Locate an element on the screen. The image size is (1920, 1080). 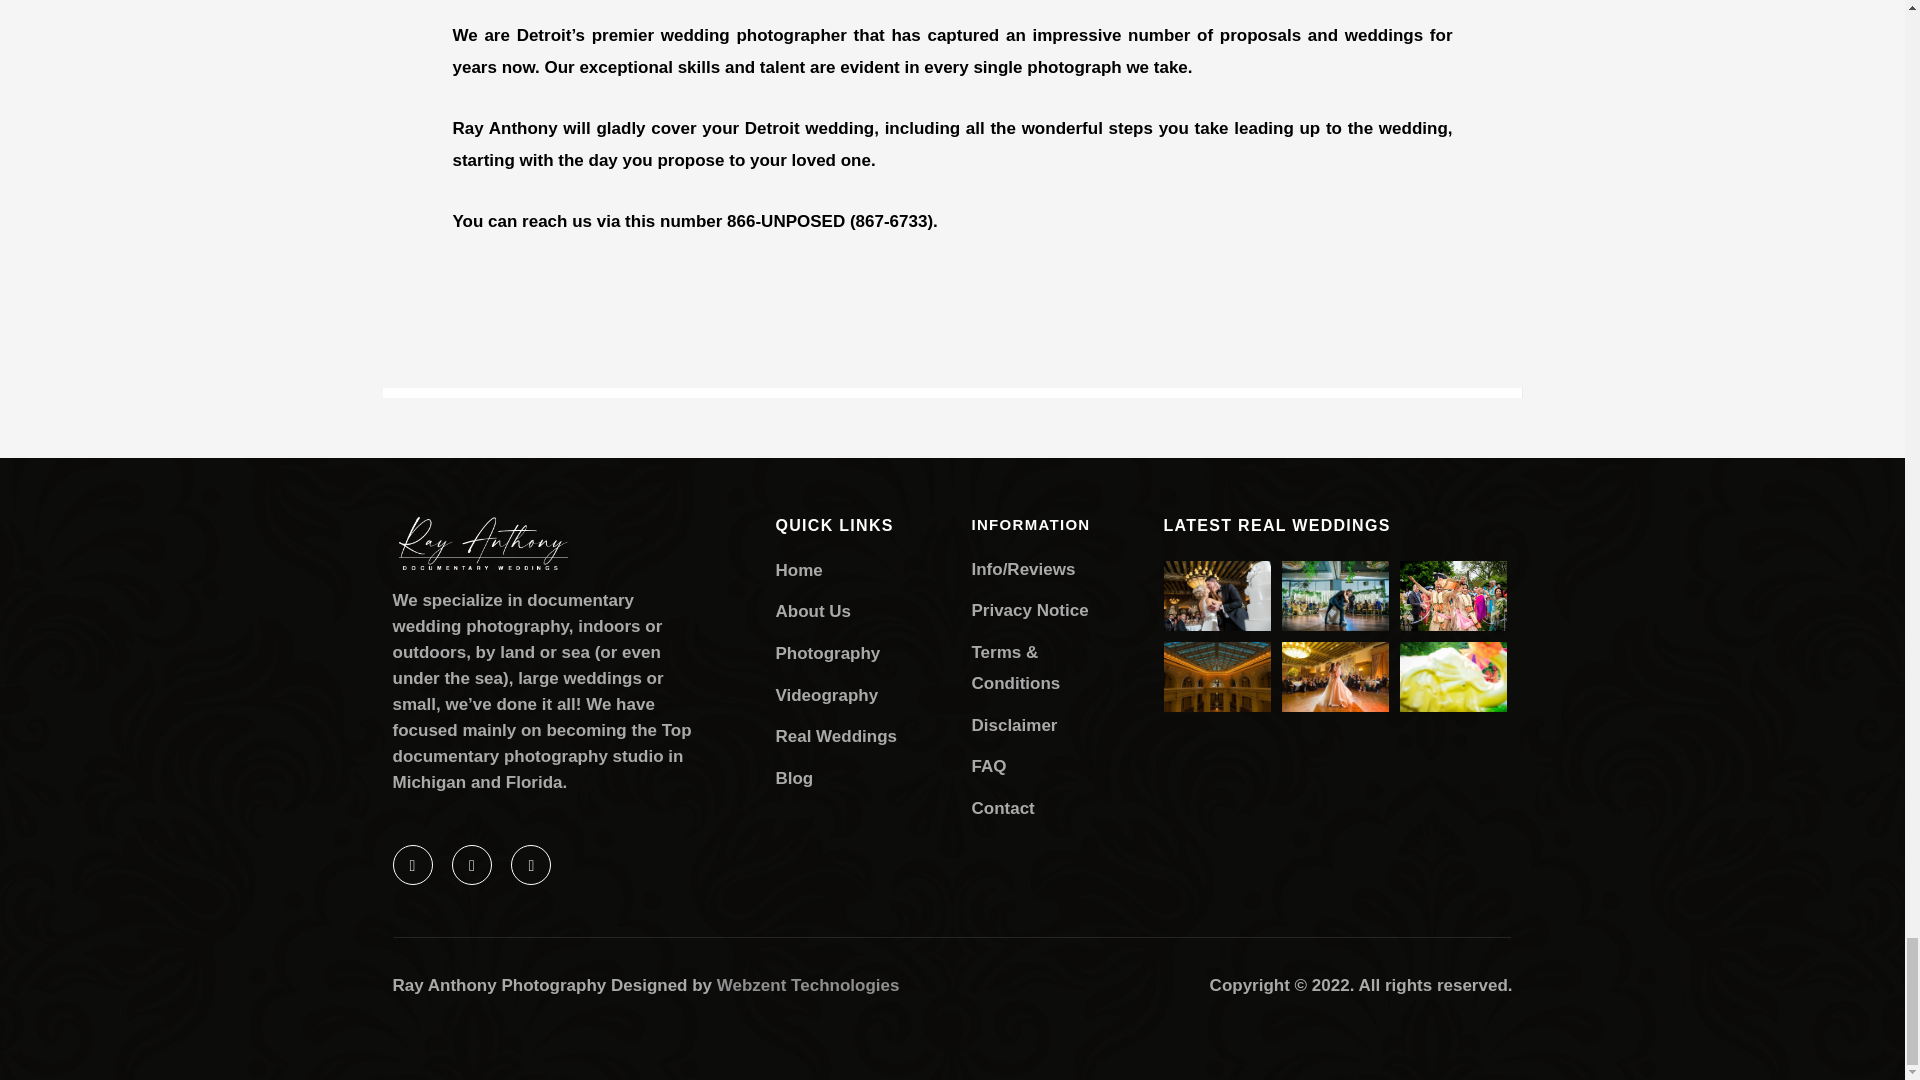
Blog is located at coordinates (862, 778).